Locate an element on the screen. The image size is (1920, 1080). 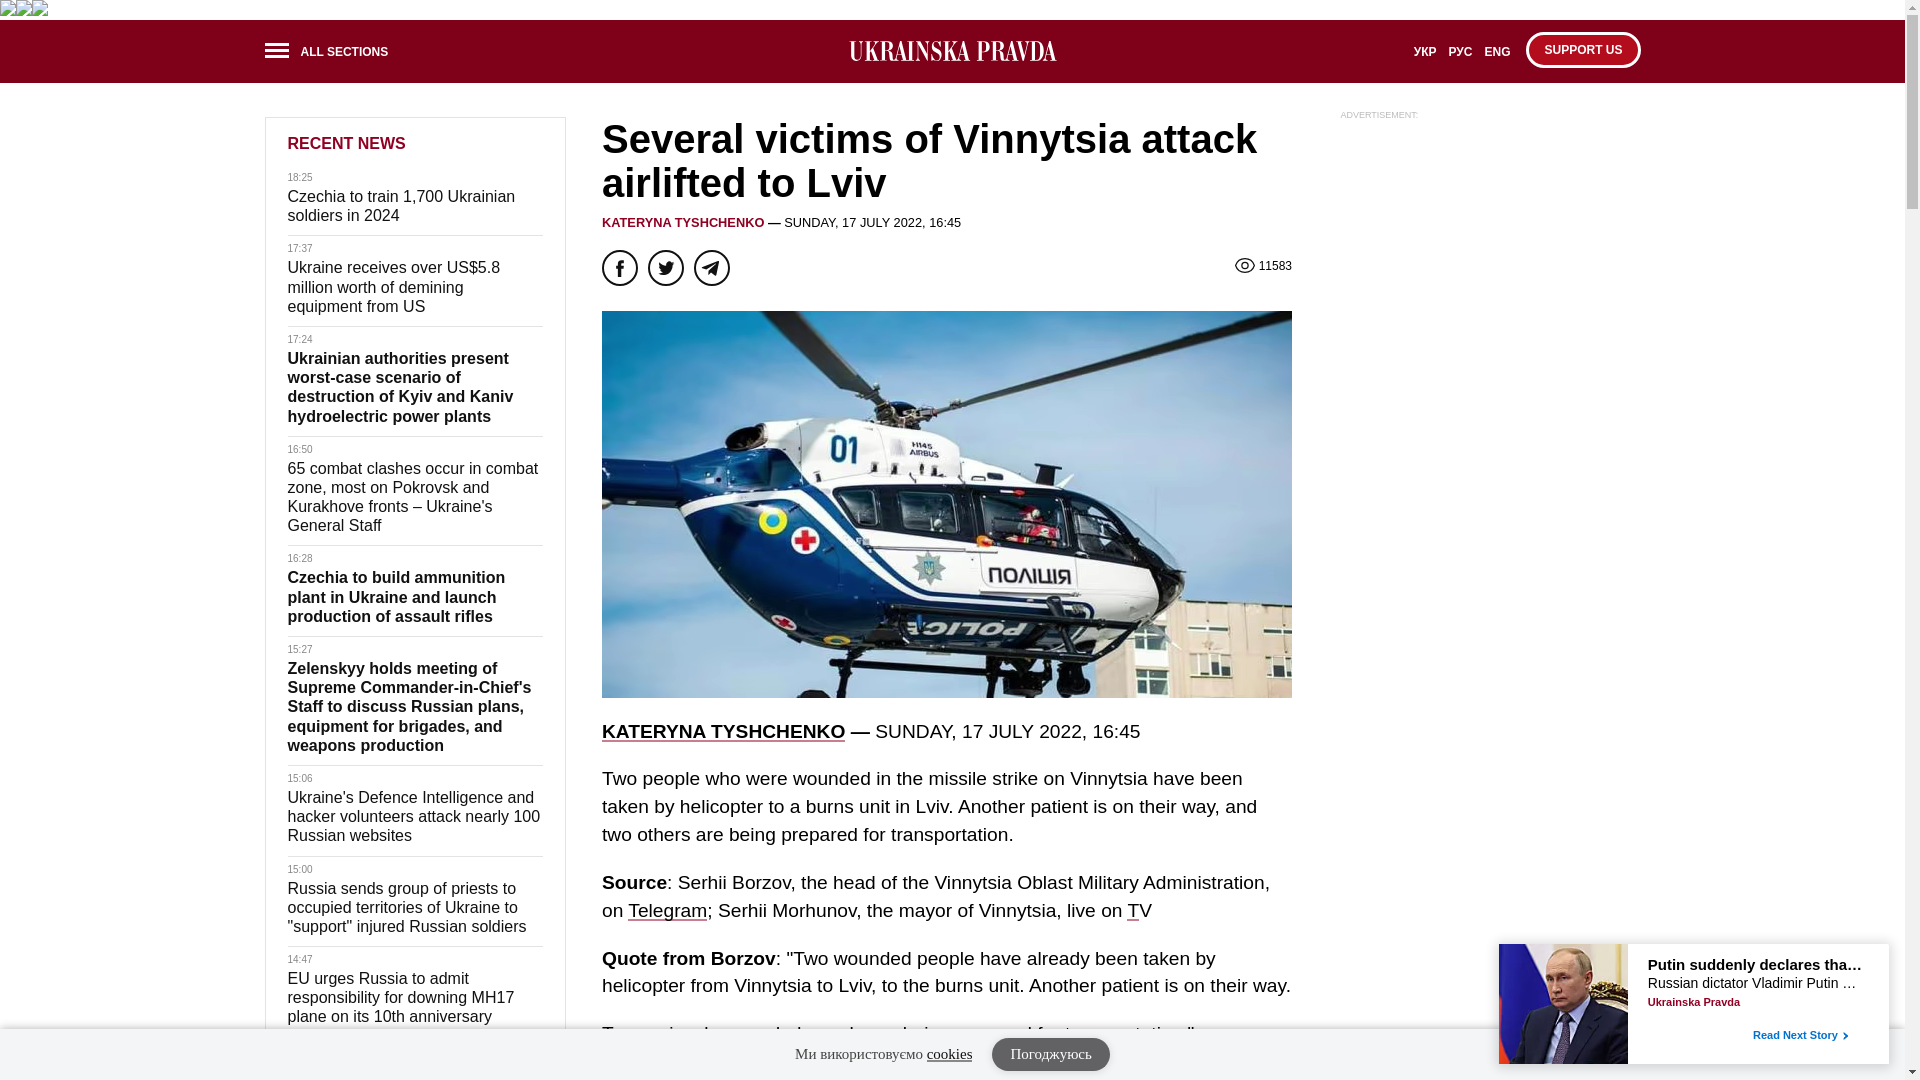
Ukrainska pravda is located at coordinates (952, 52).